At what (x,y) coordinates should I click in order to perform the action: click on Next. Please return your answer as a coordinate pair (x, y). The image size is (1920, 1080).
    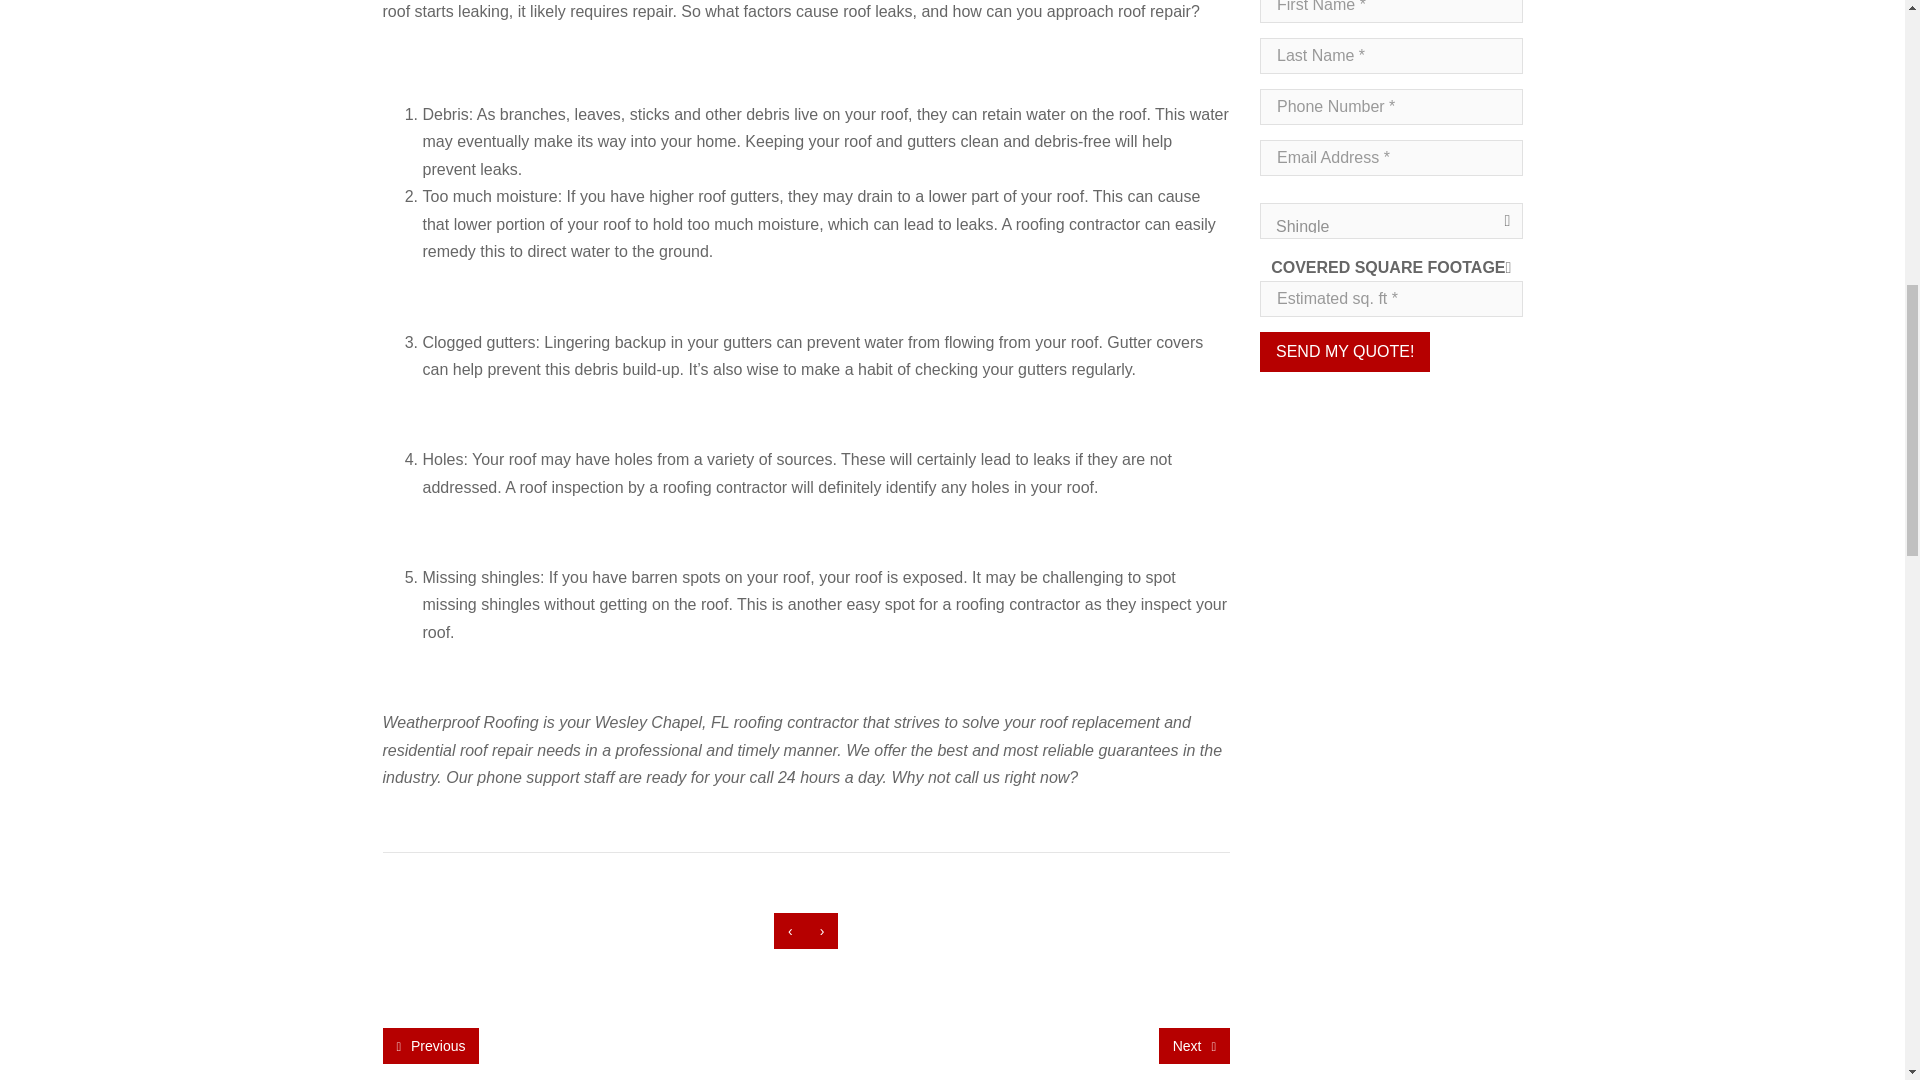
    Looking at the image, I should click on (1194, 1046).